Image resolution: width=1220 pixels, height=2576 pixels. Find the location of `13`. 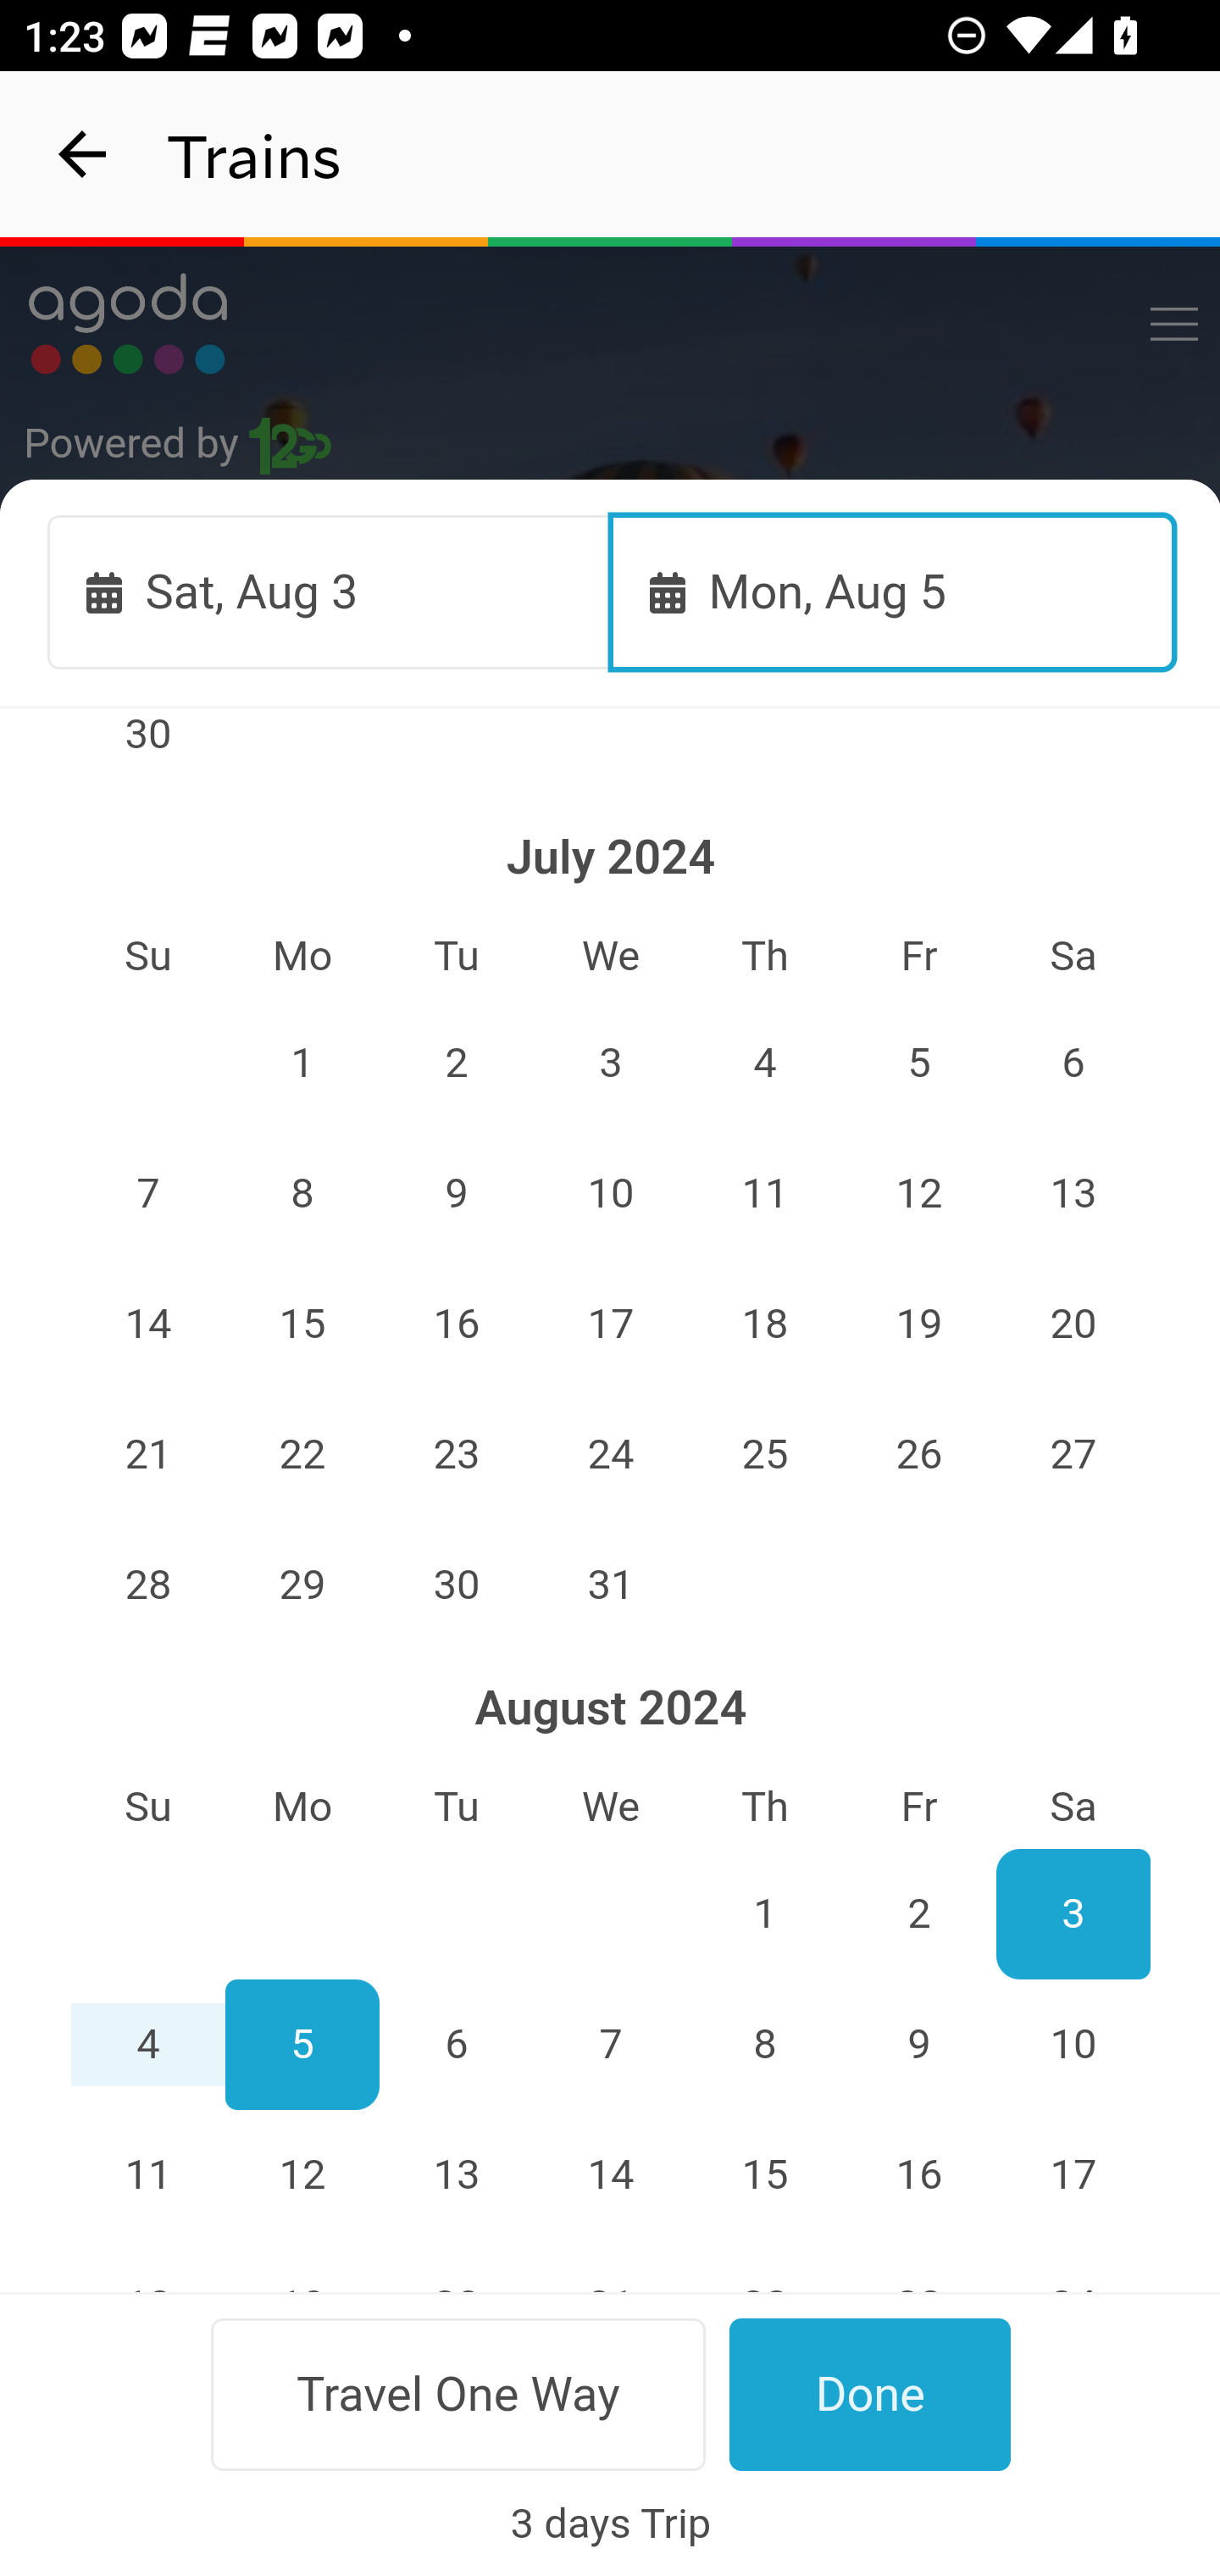

13 is located at coordinates (1074, 1193).